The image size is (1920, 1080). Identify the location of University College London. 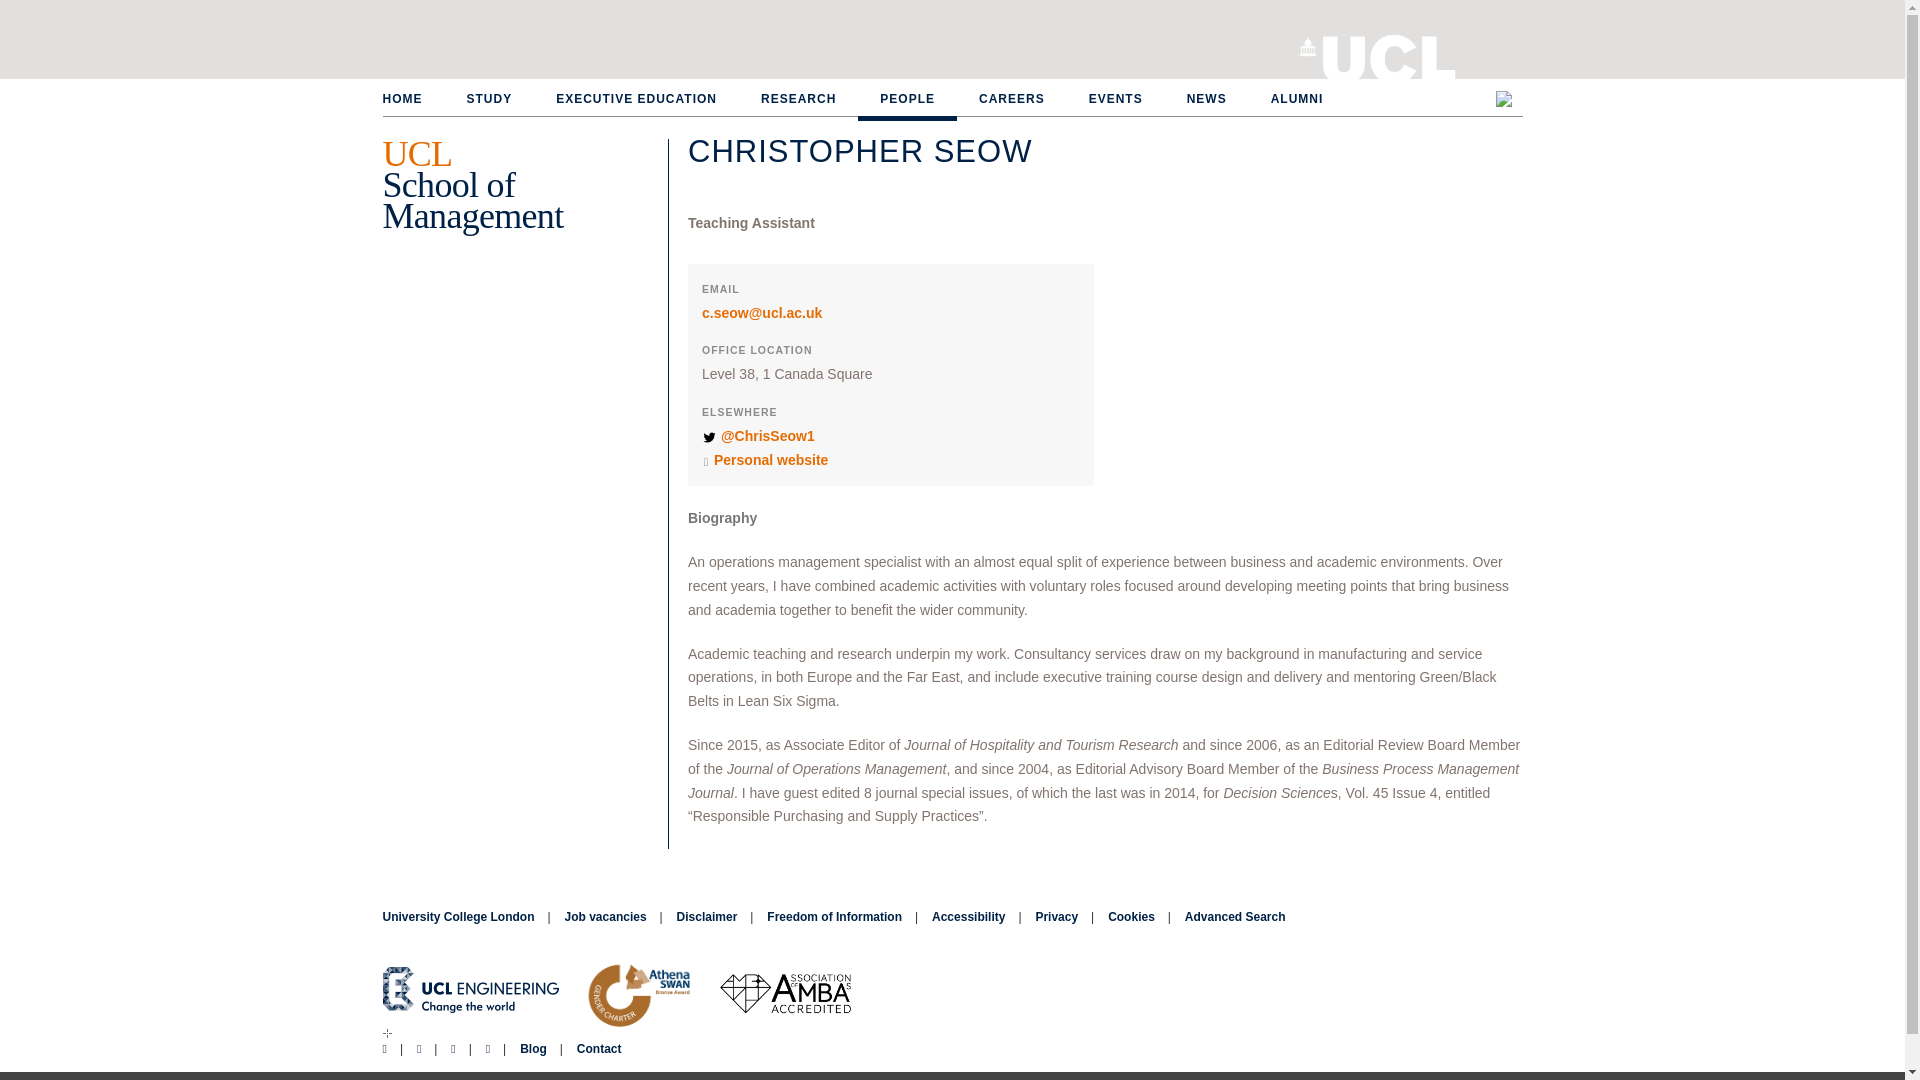
(458, 917).